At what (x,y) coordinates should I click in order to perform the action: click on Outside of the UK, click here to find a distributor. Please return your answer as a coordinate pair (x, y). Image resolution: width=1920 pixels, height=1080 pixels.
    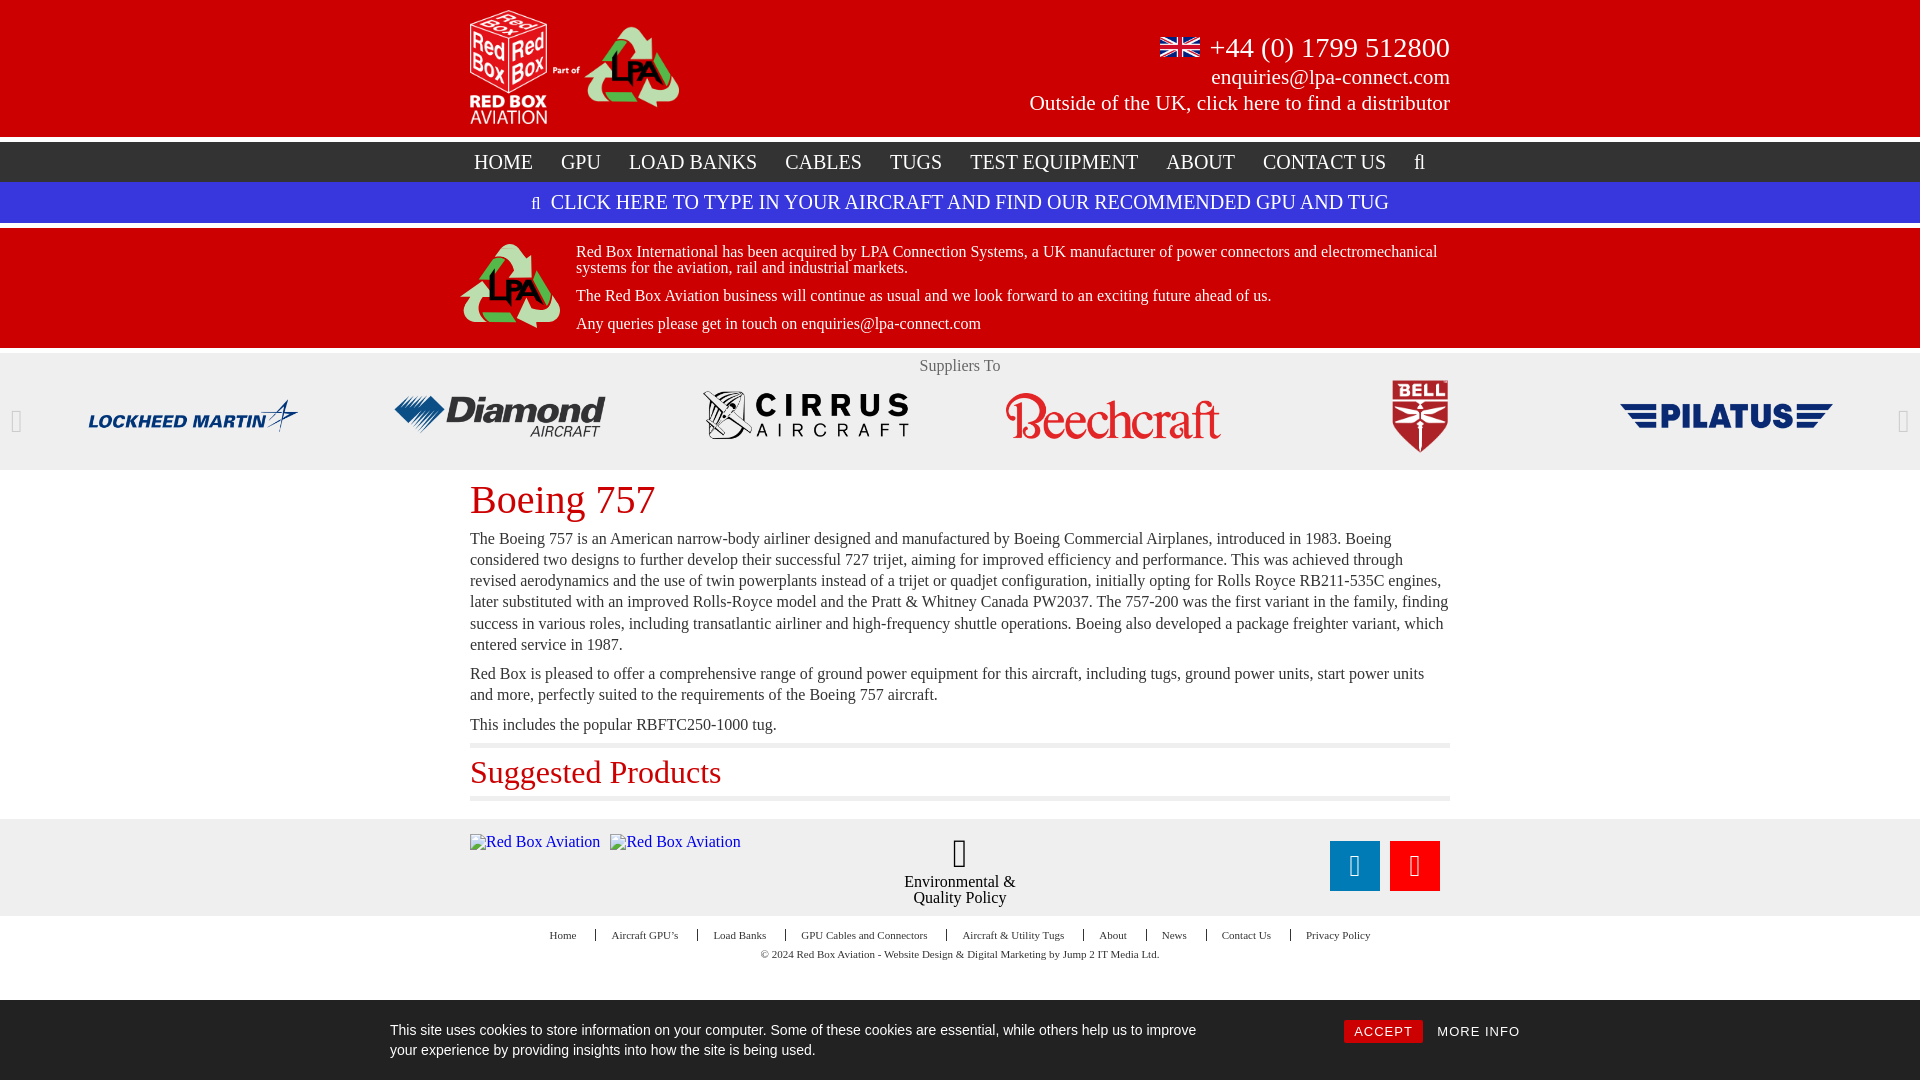
    Looking at the image, I should click on (1239, 102).